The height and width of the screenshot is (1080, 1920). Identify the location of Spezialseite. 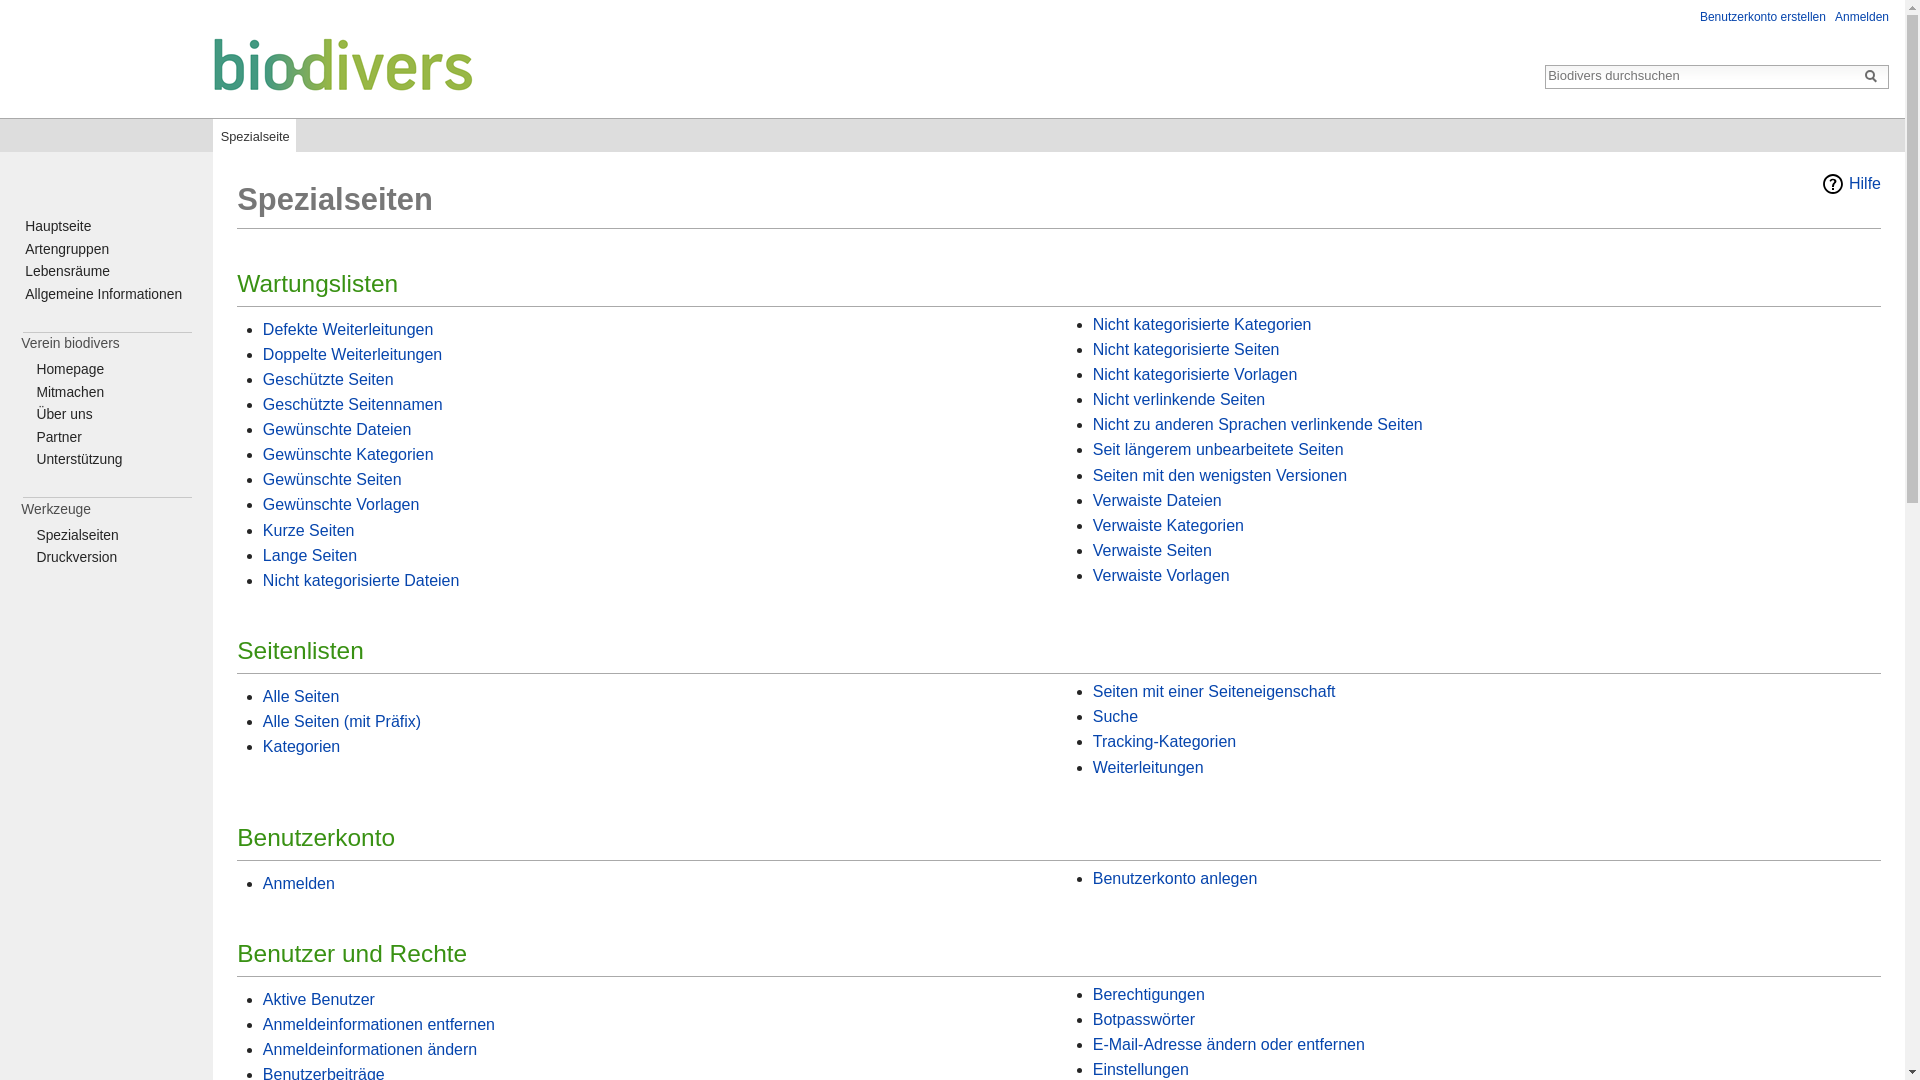
(255, 132).